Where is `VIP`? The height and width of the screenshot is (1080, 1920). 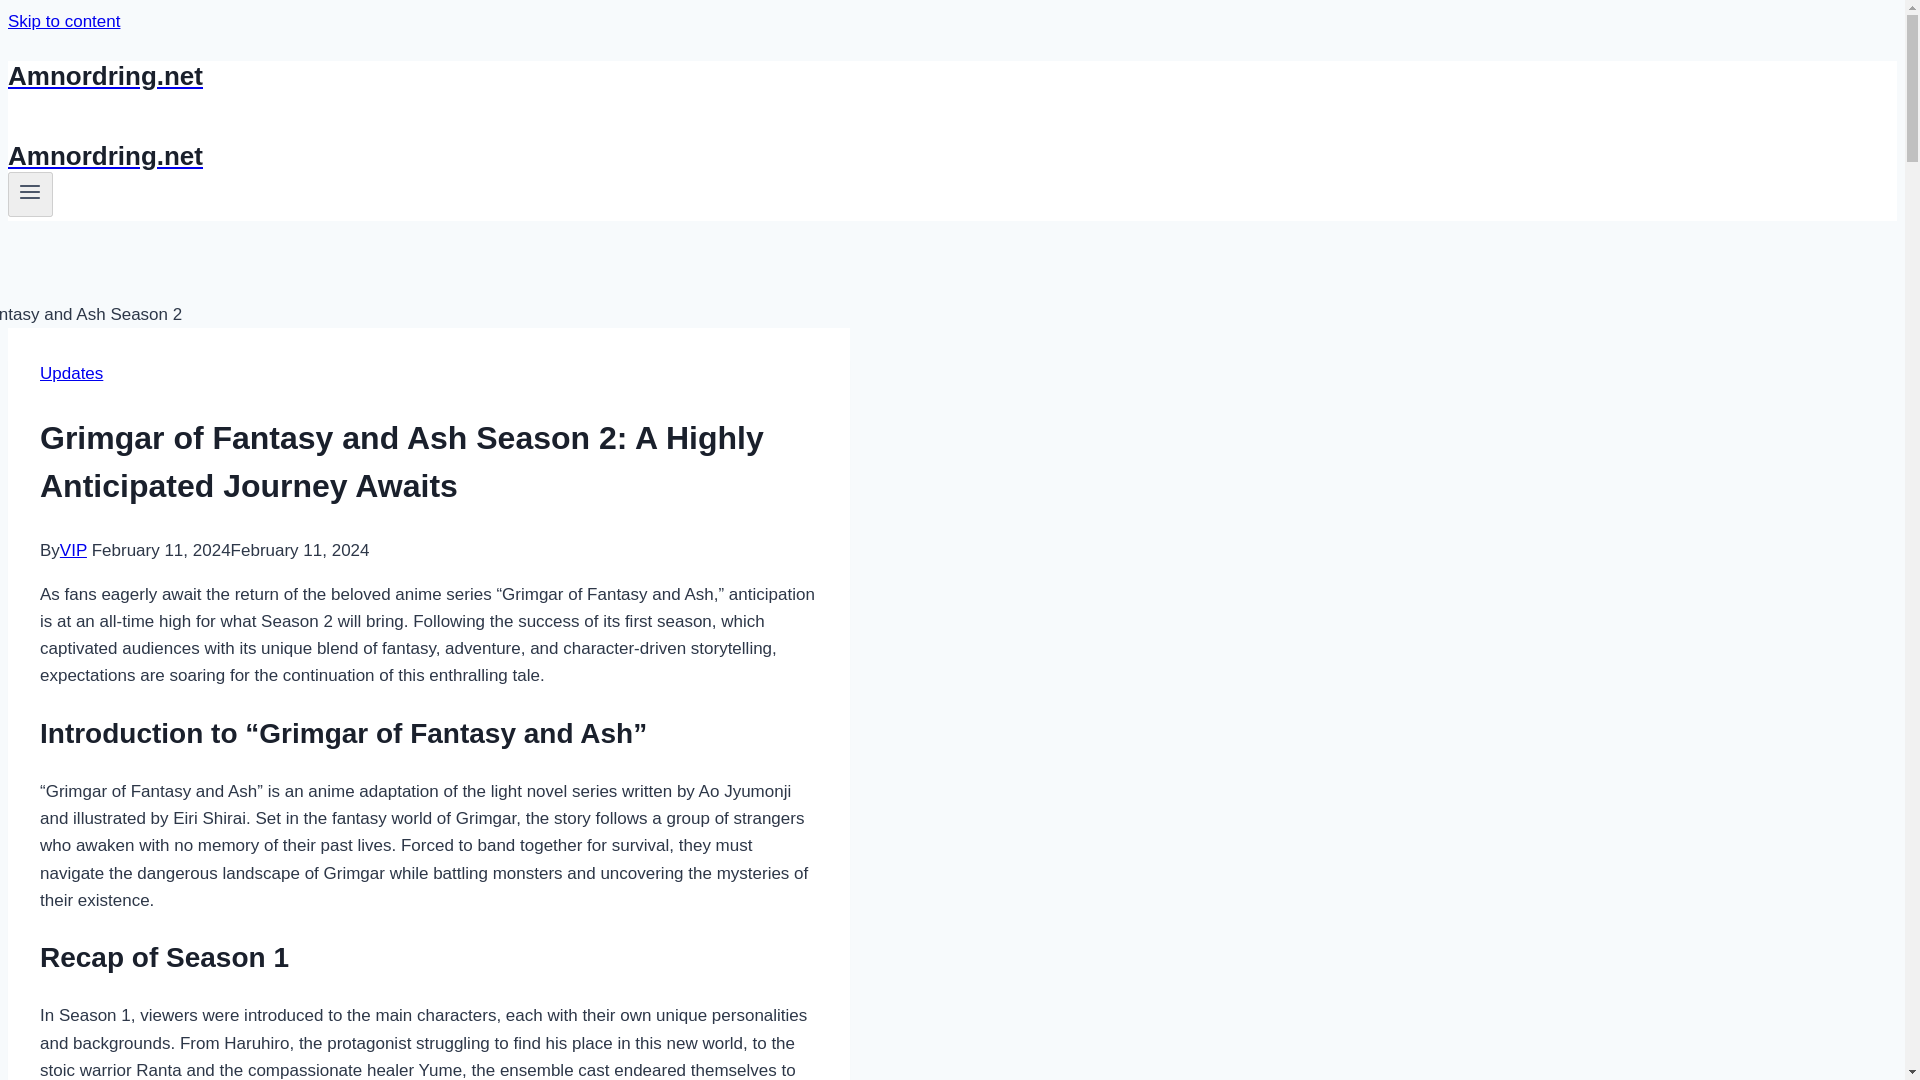 VIP is located at coordinates (72, 550).